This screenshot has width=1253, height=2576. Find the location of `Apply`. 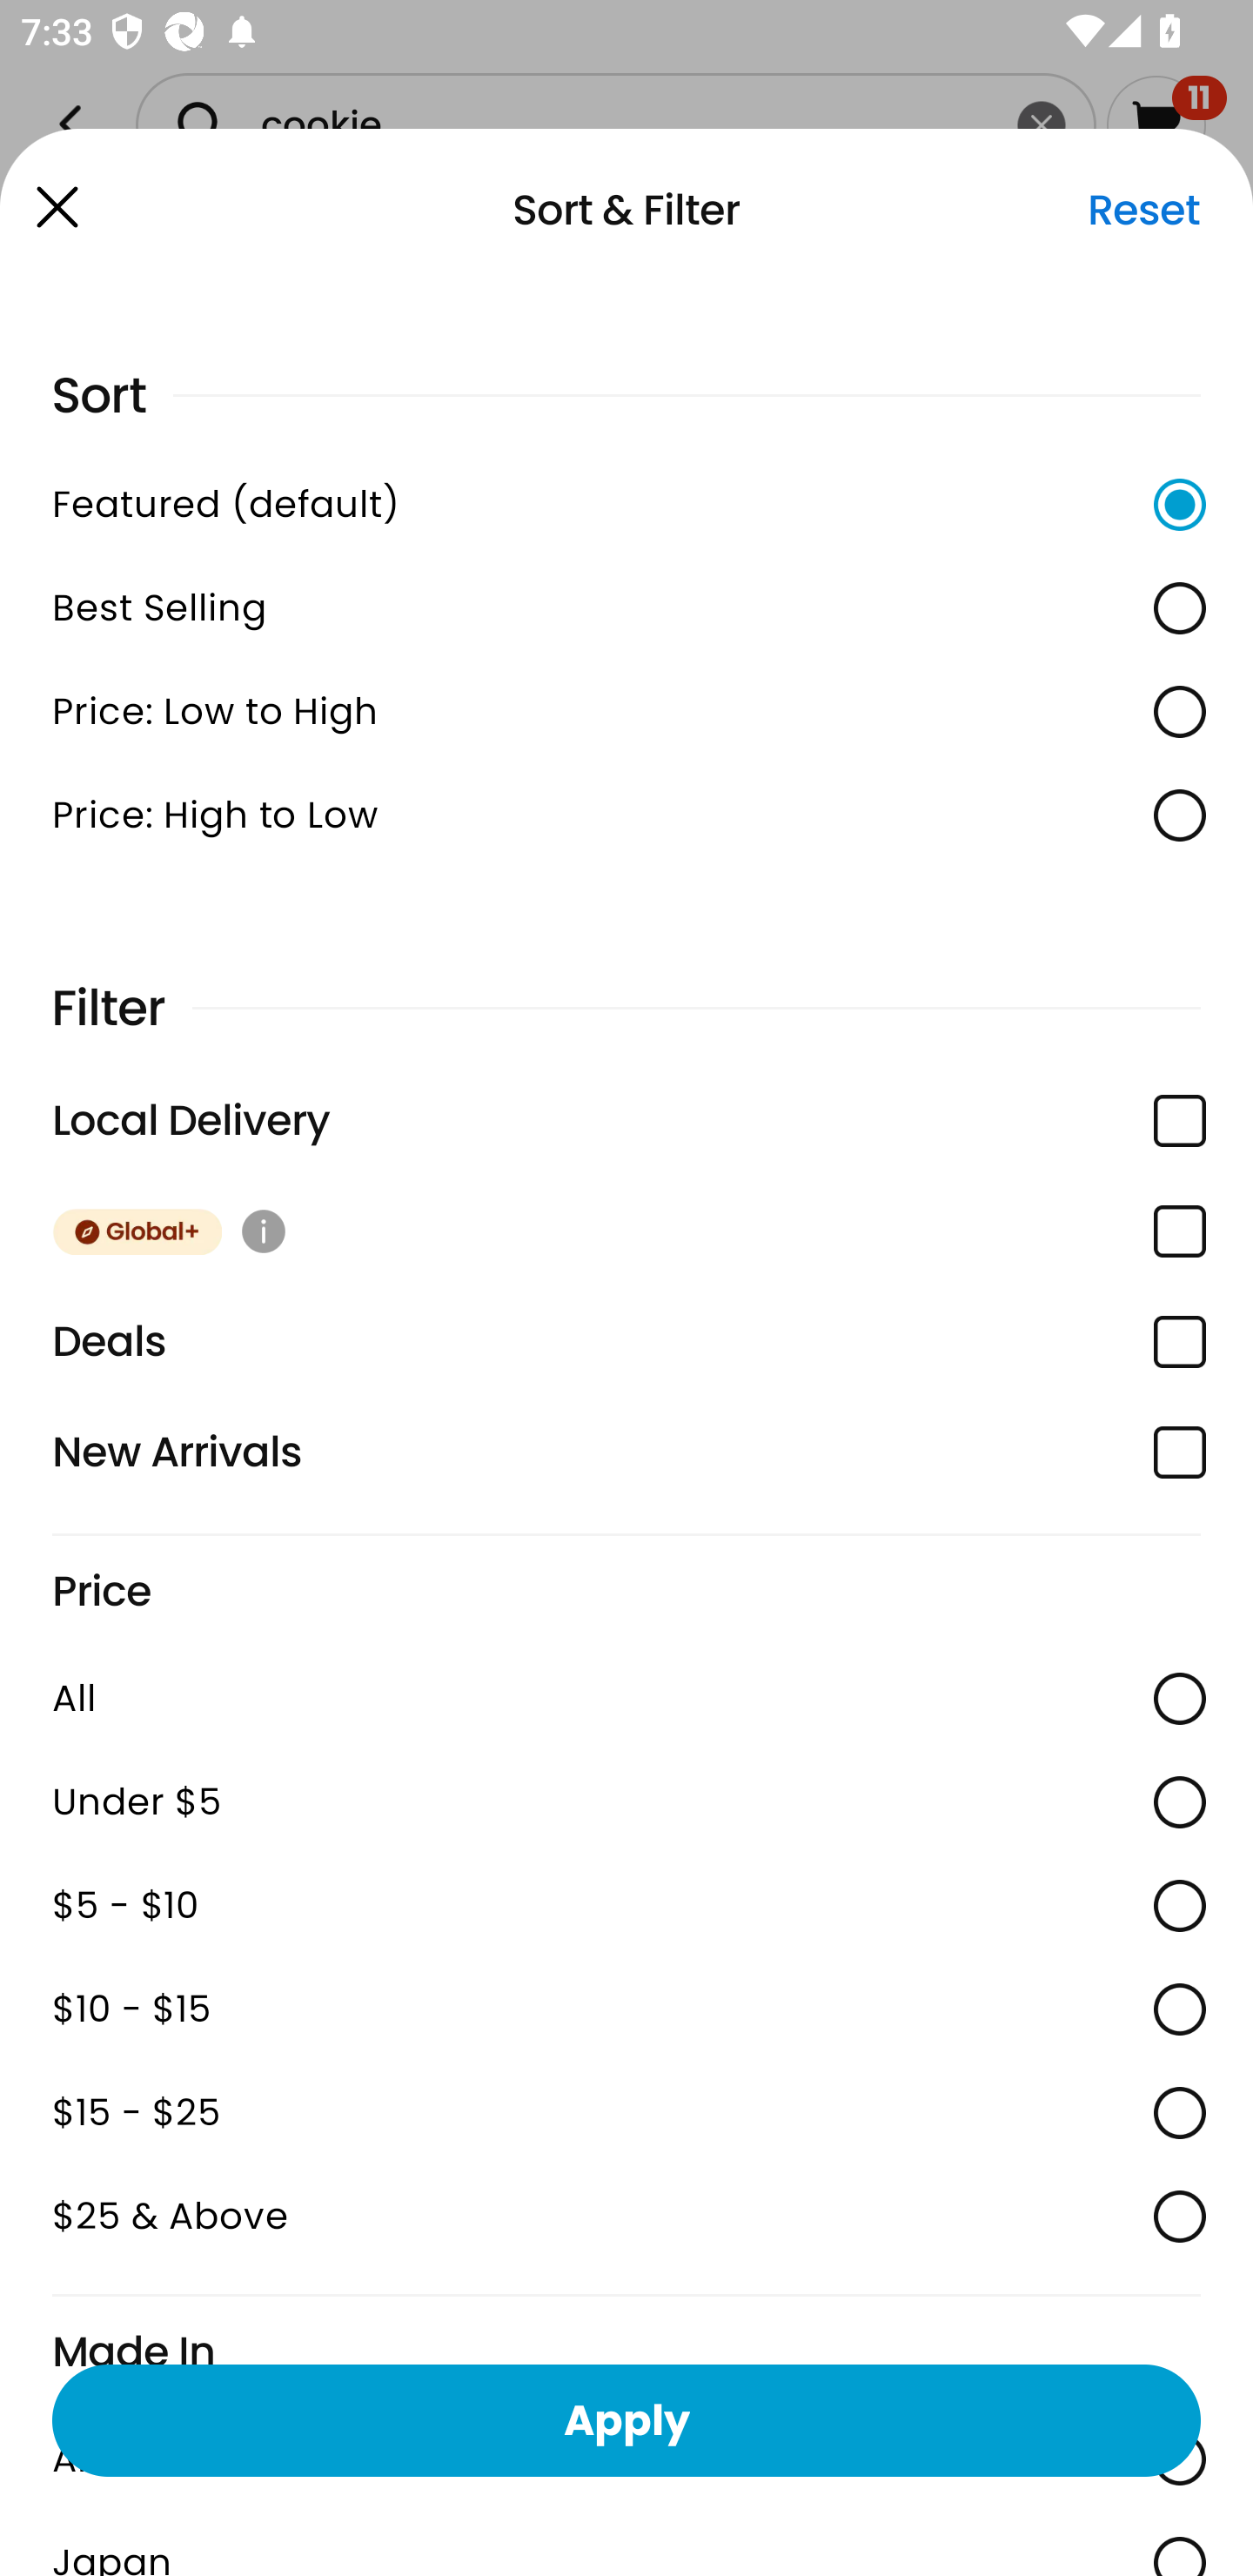

Apply is located at coordinates (626, 2419).